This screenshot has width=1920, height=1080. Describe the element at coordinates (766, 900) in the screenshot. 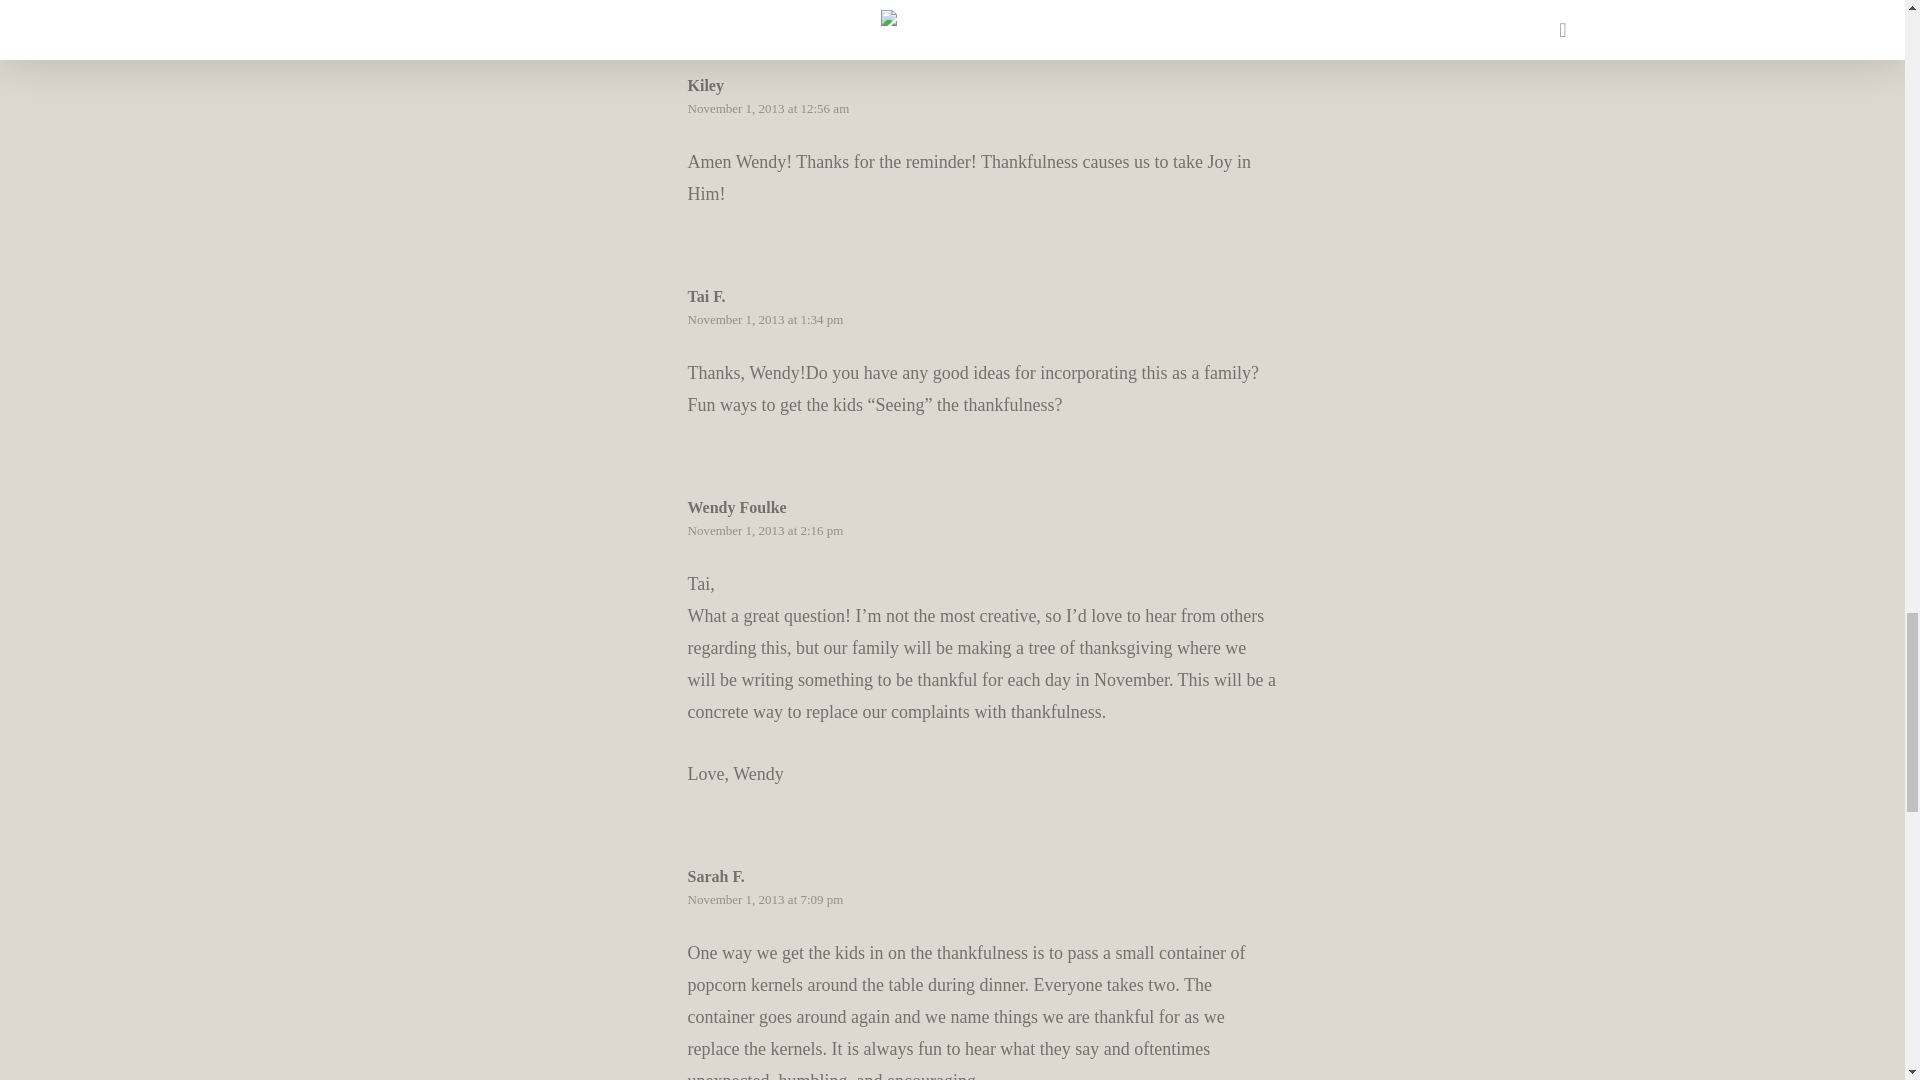

I see `November 1, 2013 at 7:09 pm` at that location.